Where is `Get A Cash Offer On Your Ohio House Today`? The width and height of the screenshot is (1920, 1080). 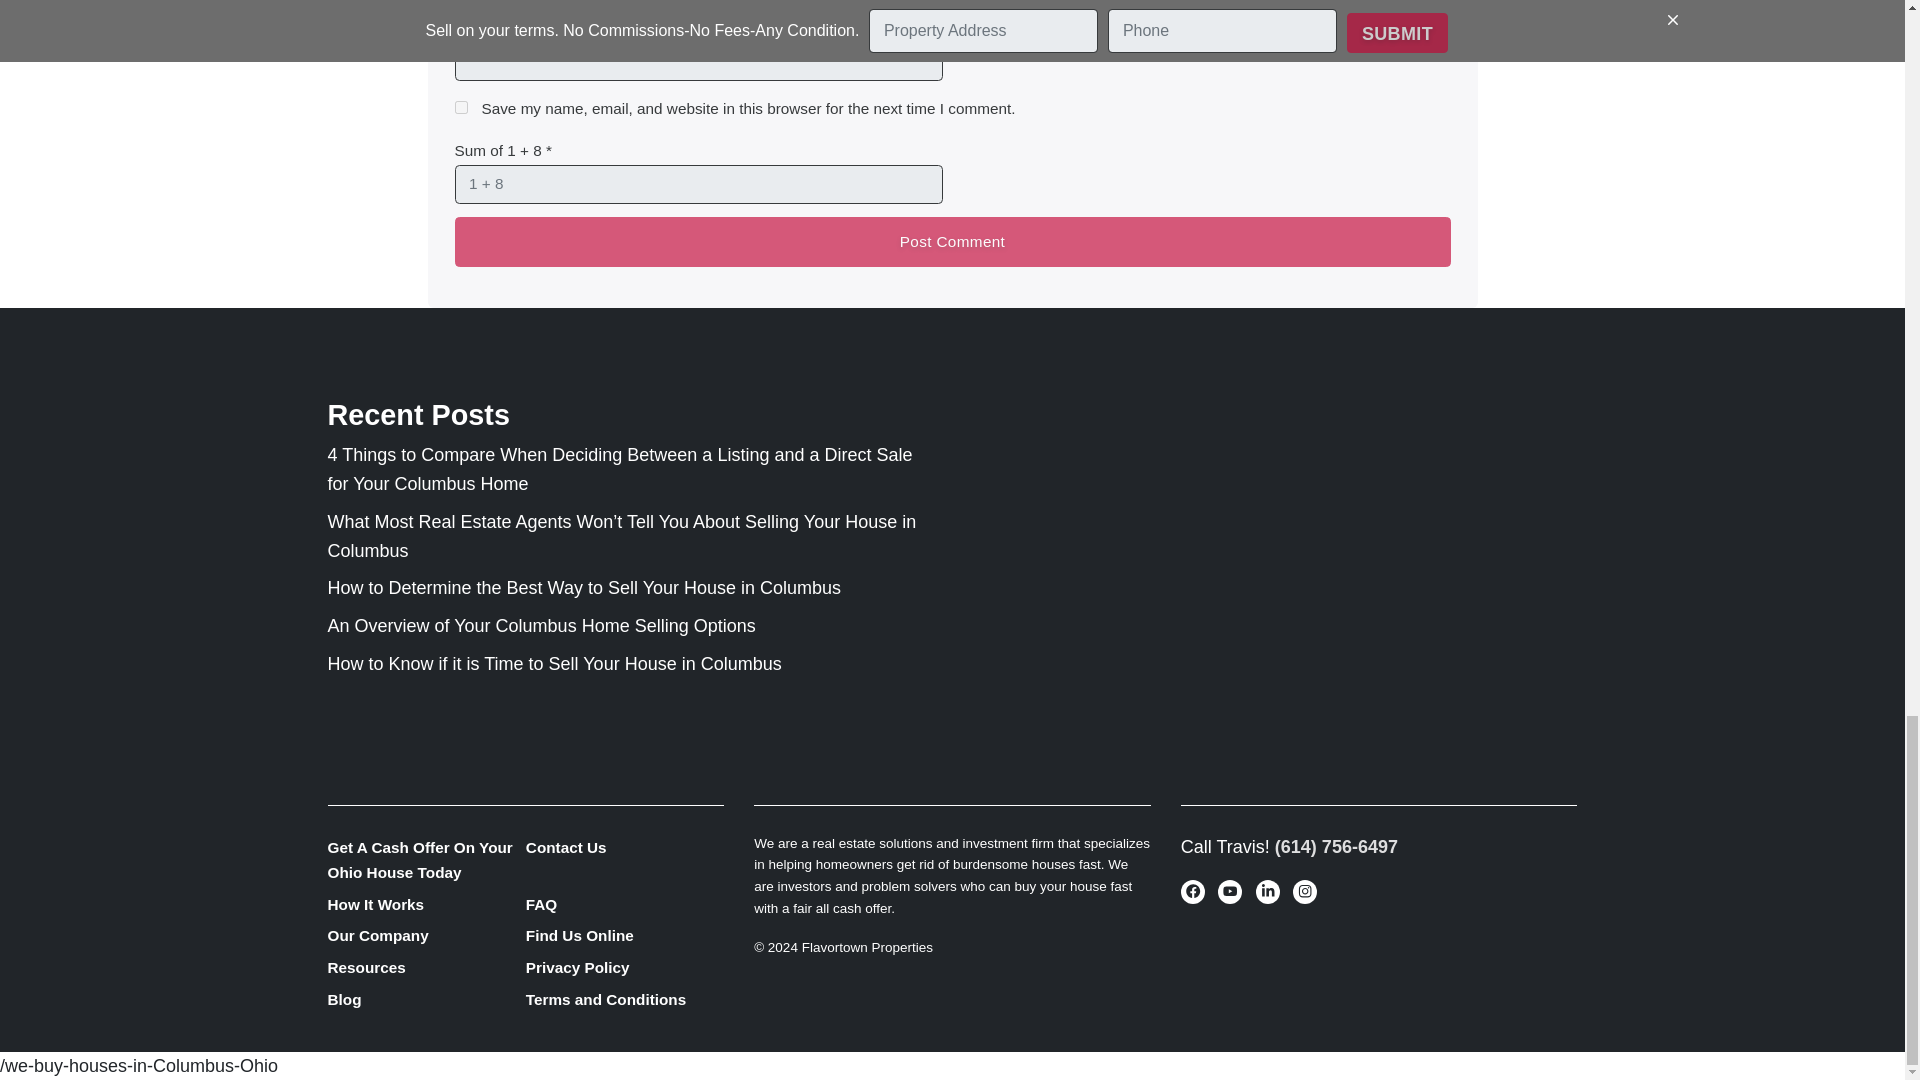 Get A Cash Offer On Your Ohio House Today is located at coordinates (427, 860).